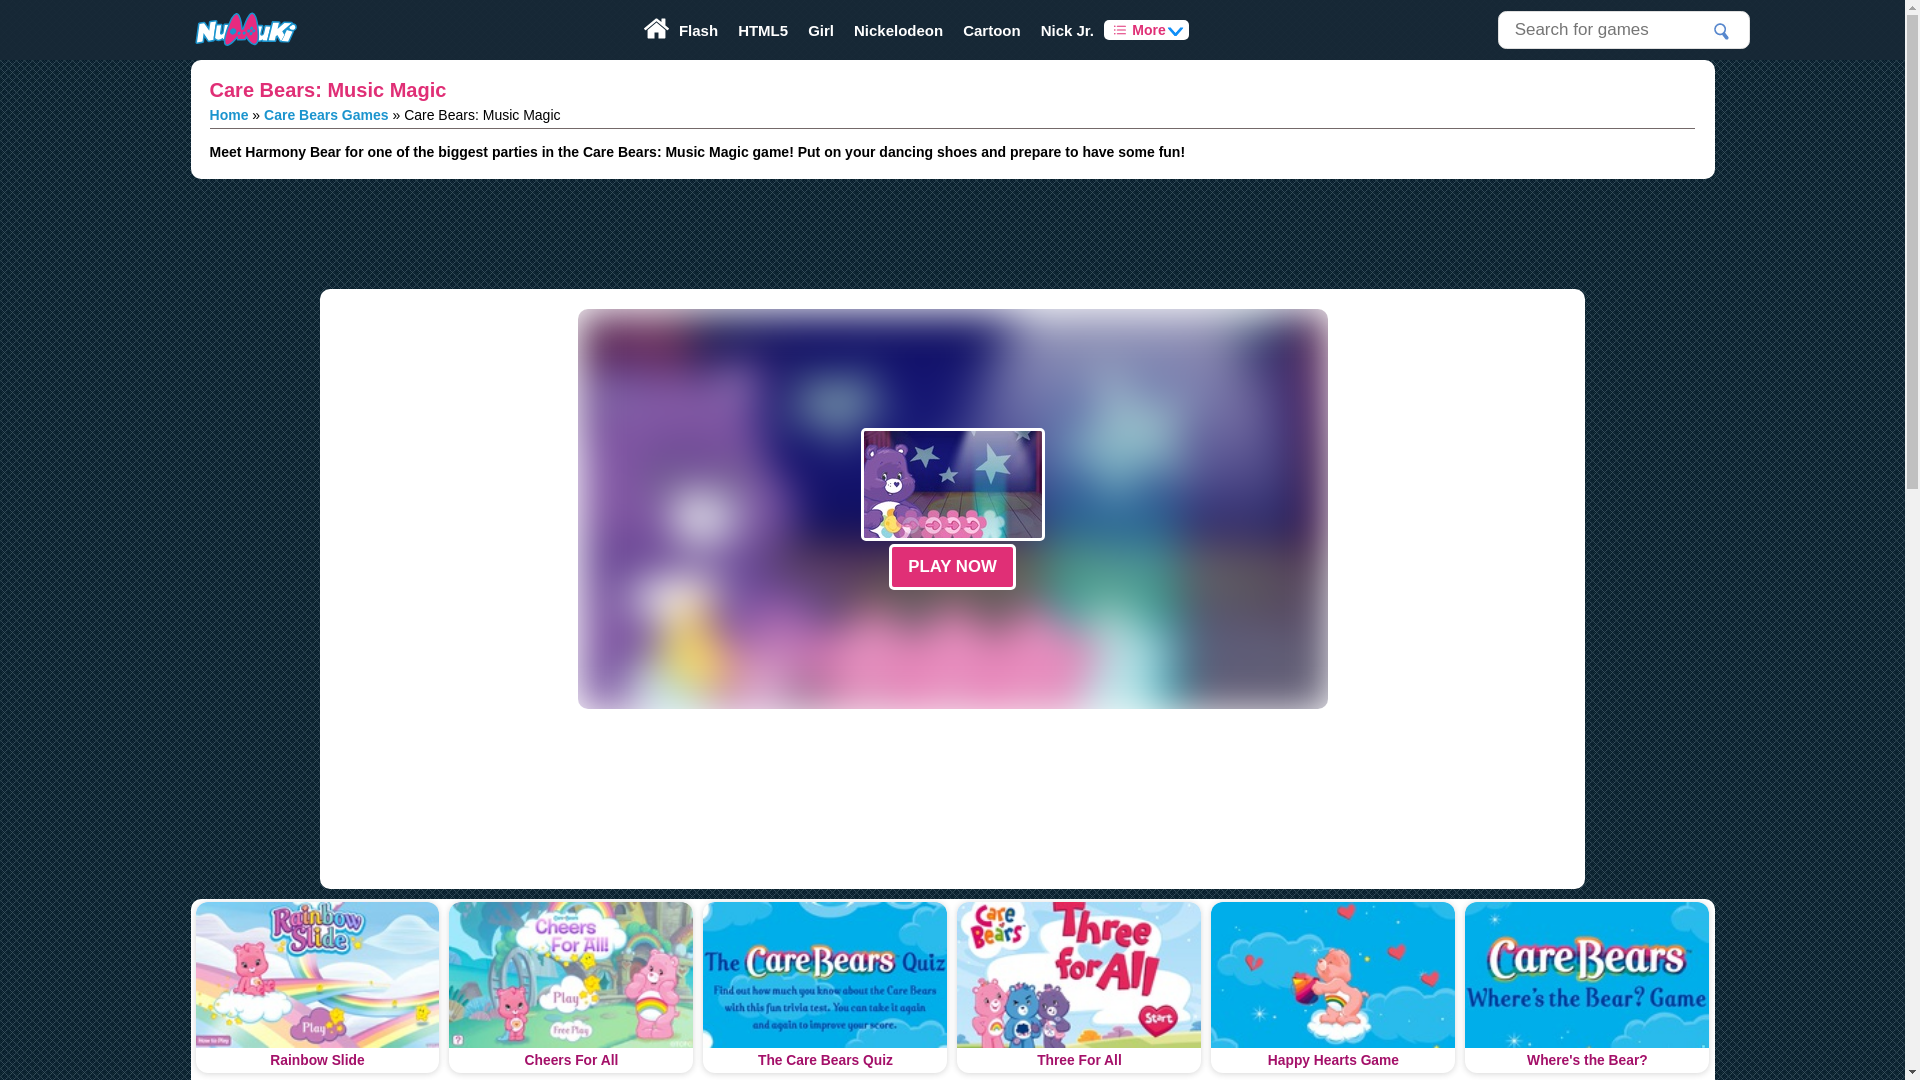 The height and width of the screenshot is (1080, 1920). I want to click on Girl, so click(821, 30).